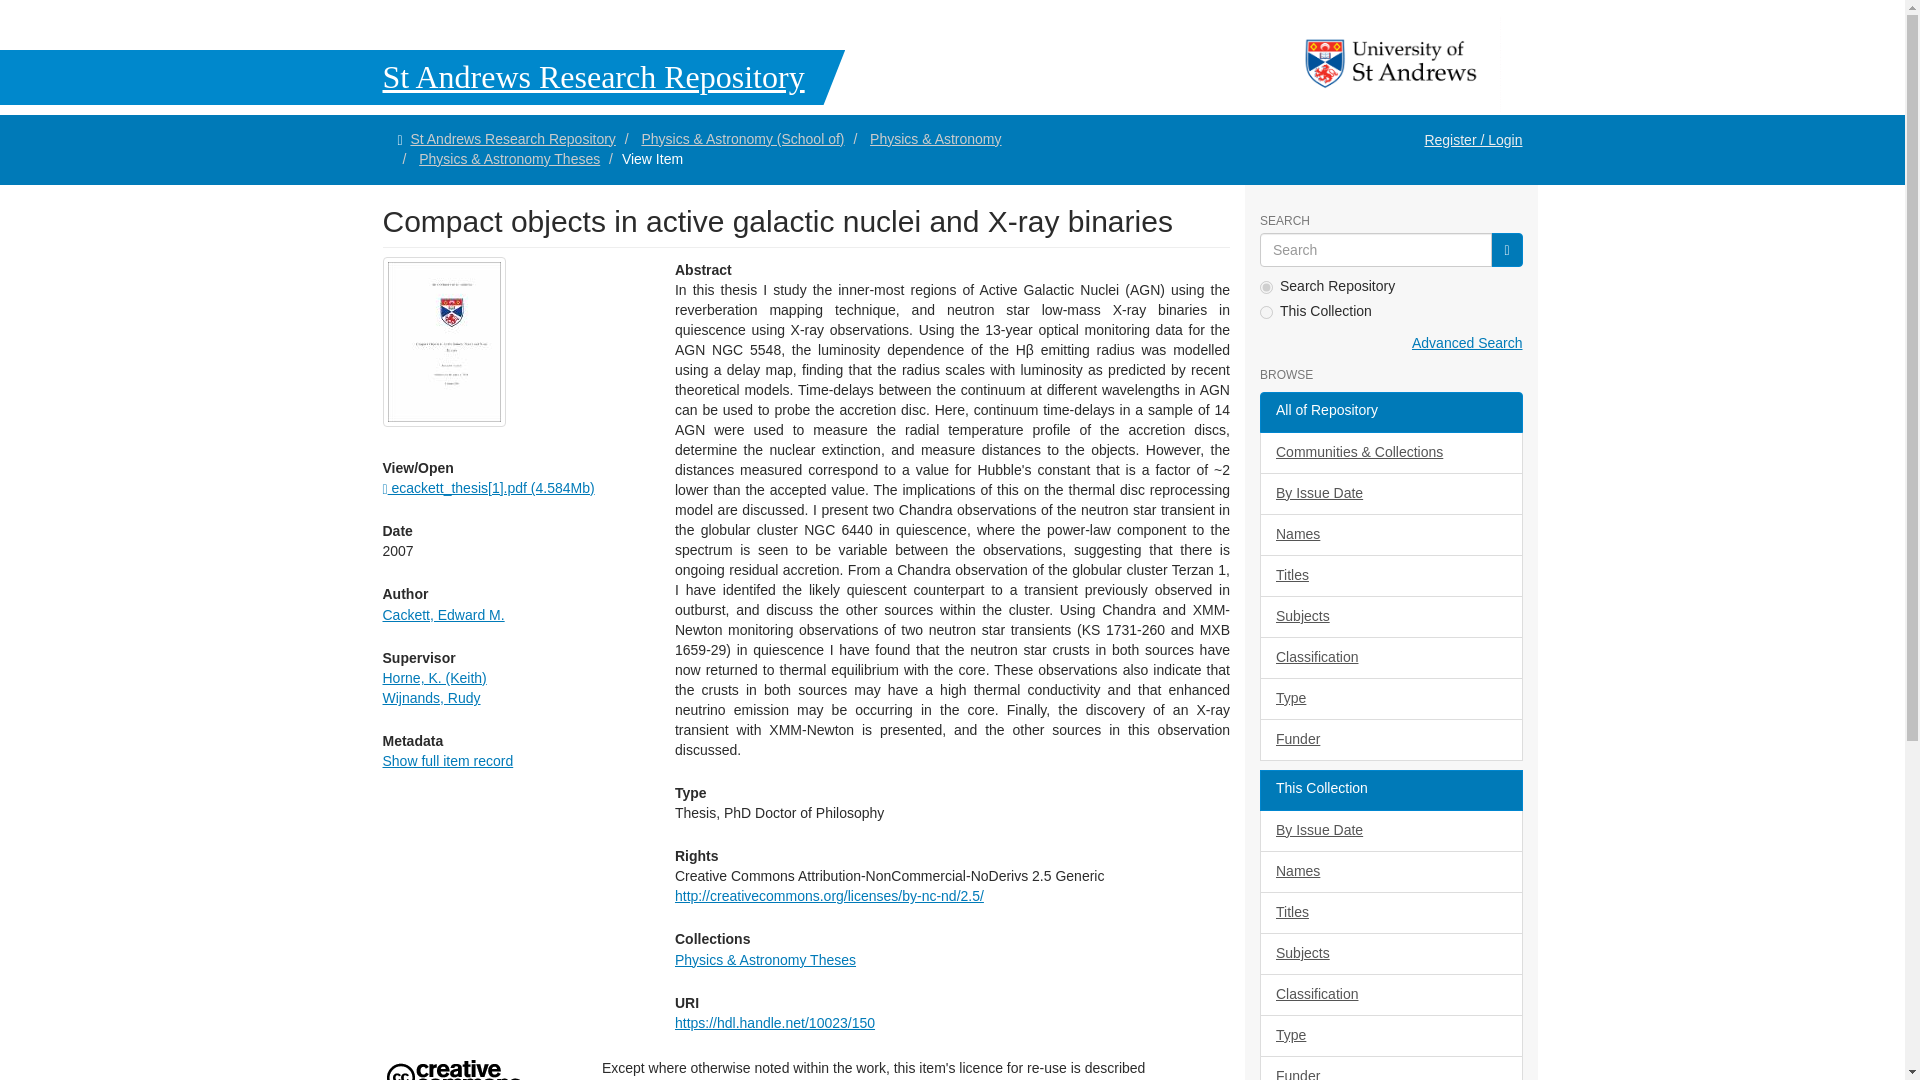 This screenshot has height=1080, width=1920. What do you see at coordinates (422, 76) in the screenshot?
I see `St Andrews Research Repository` at bounding box center [422, 76].